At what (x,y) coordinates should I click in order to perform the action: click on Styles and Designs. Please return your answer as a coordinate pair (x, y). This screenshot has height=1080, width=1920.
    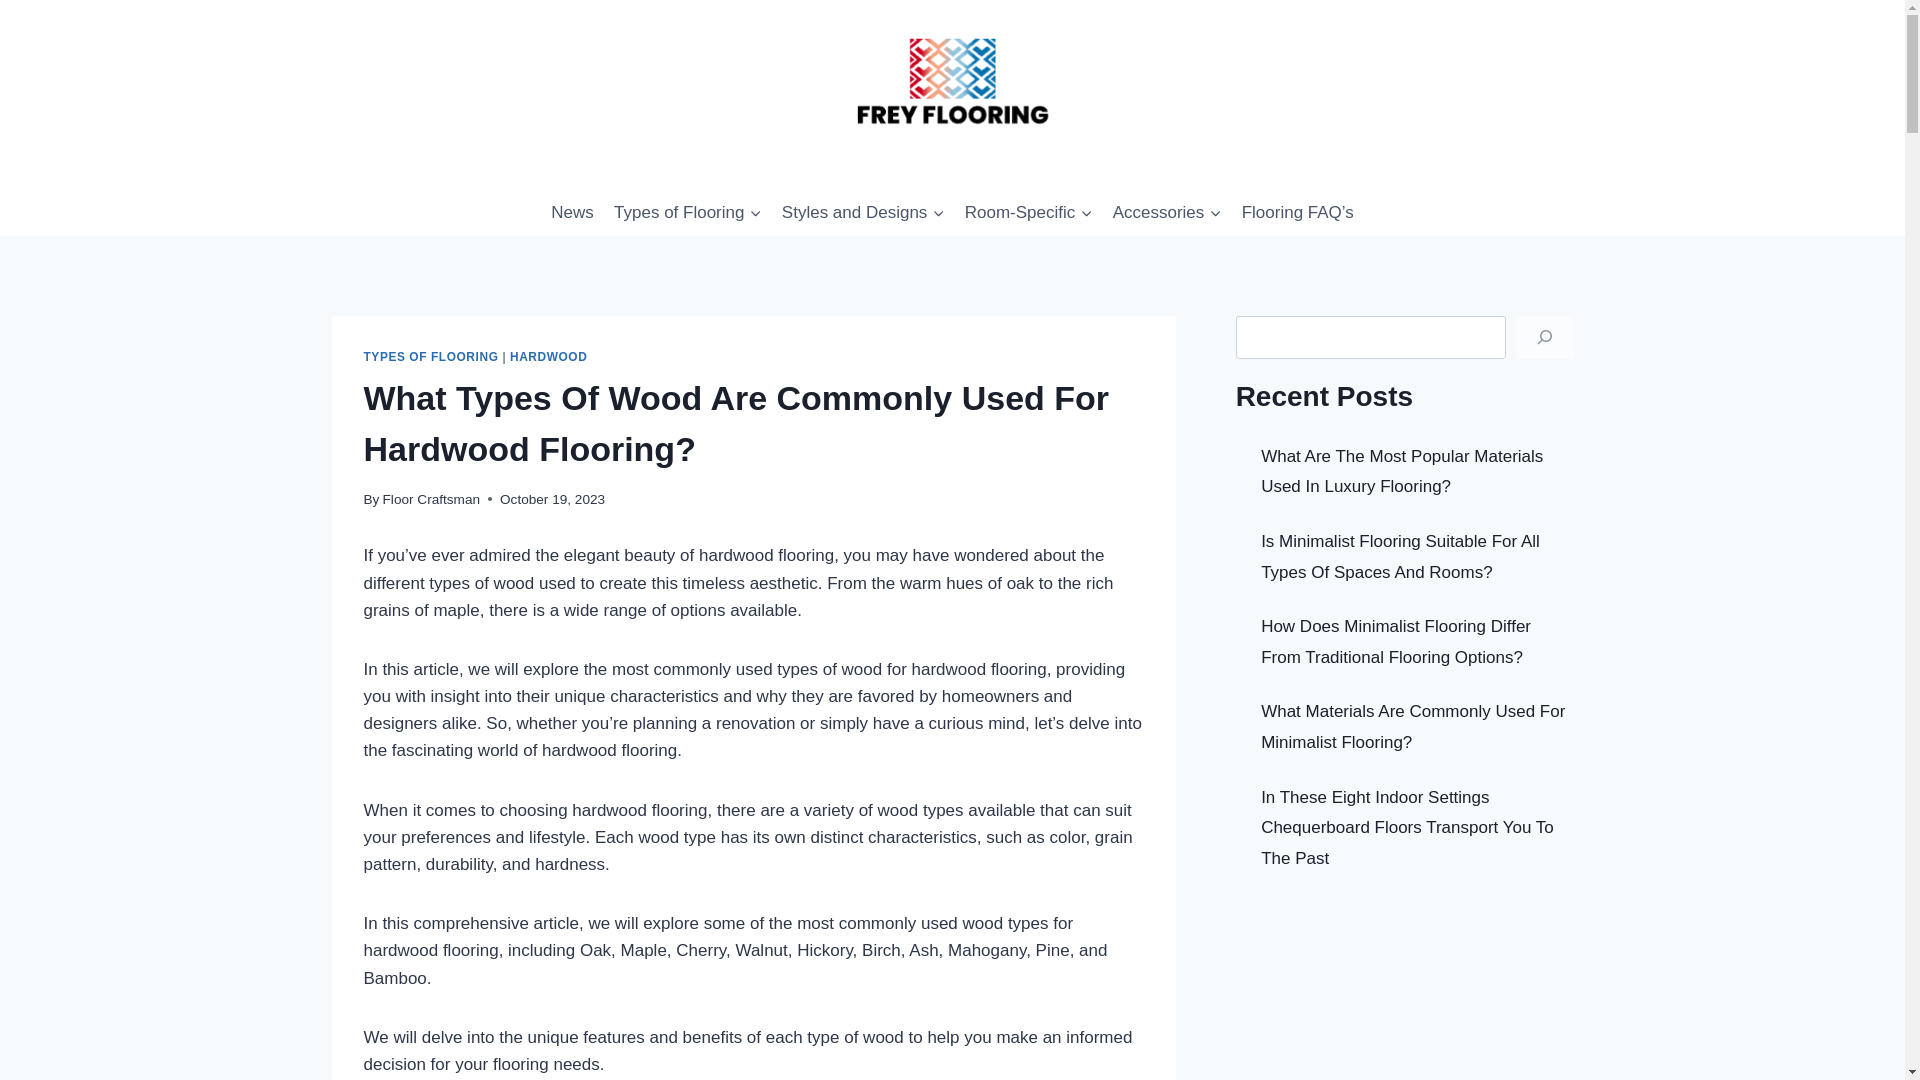
    Looking at the image, I should click on (862, 212).